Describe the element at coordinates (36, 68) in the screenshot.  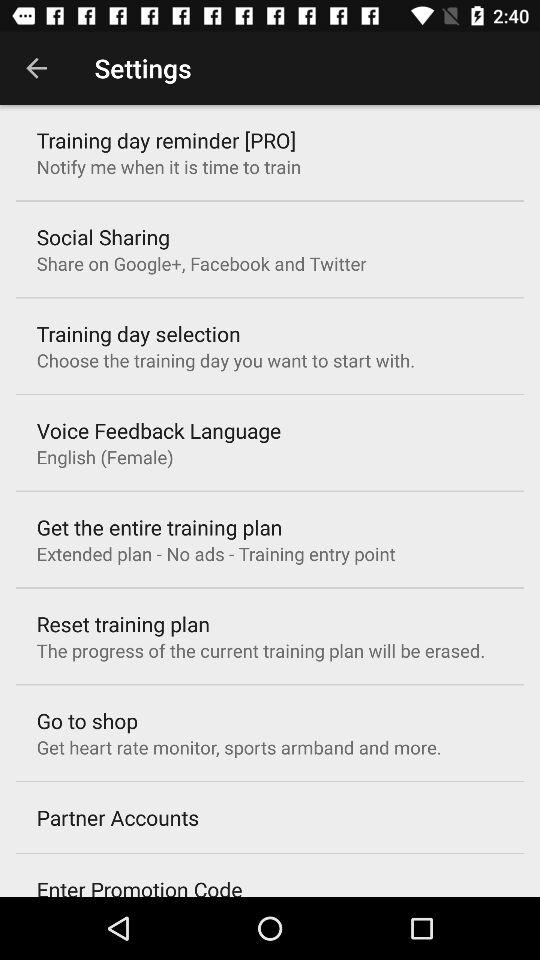
I see `press the app to the left of settings` at that location.